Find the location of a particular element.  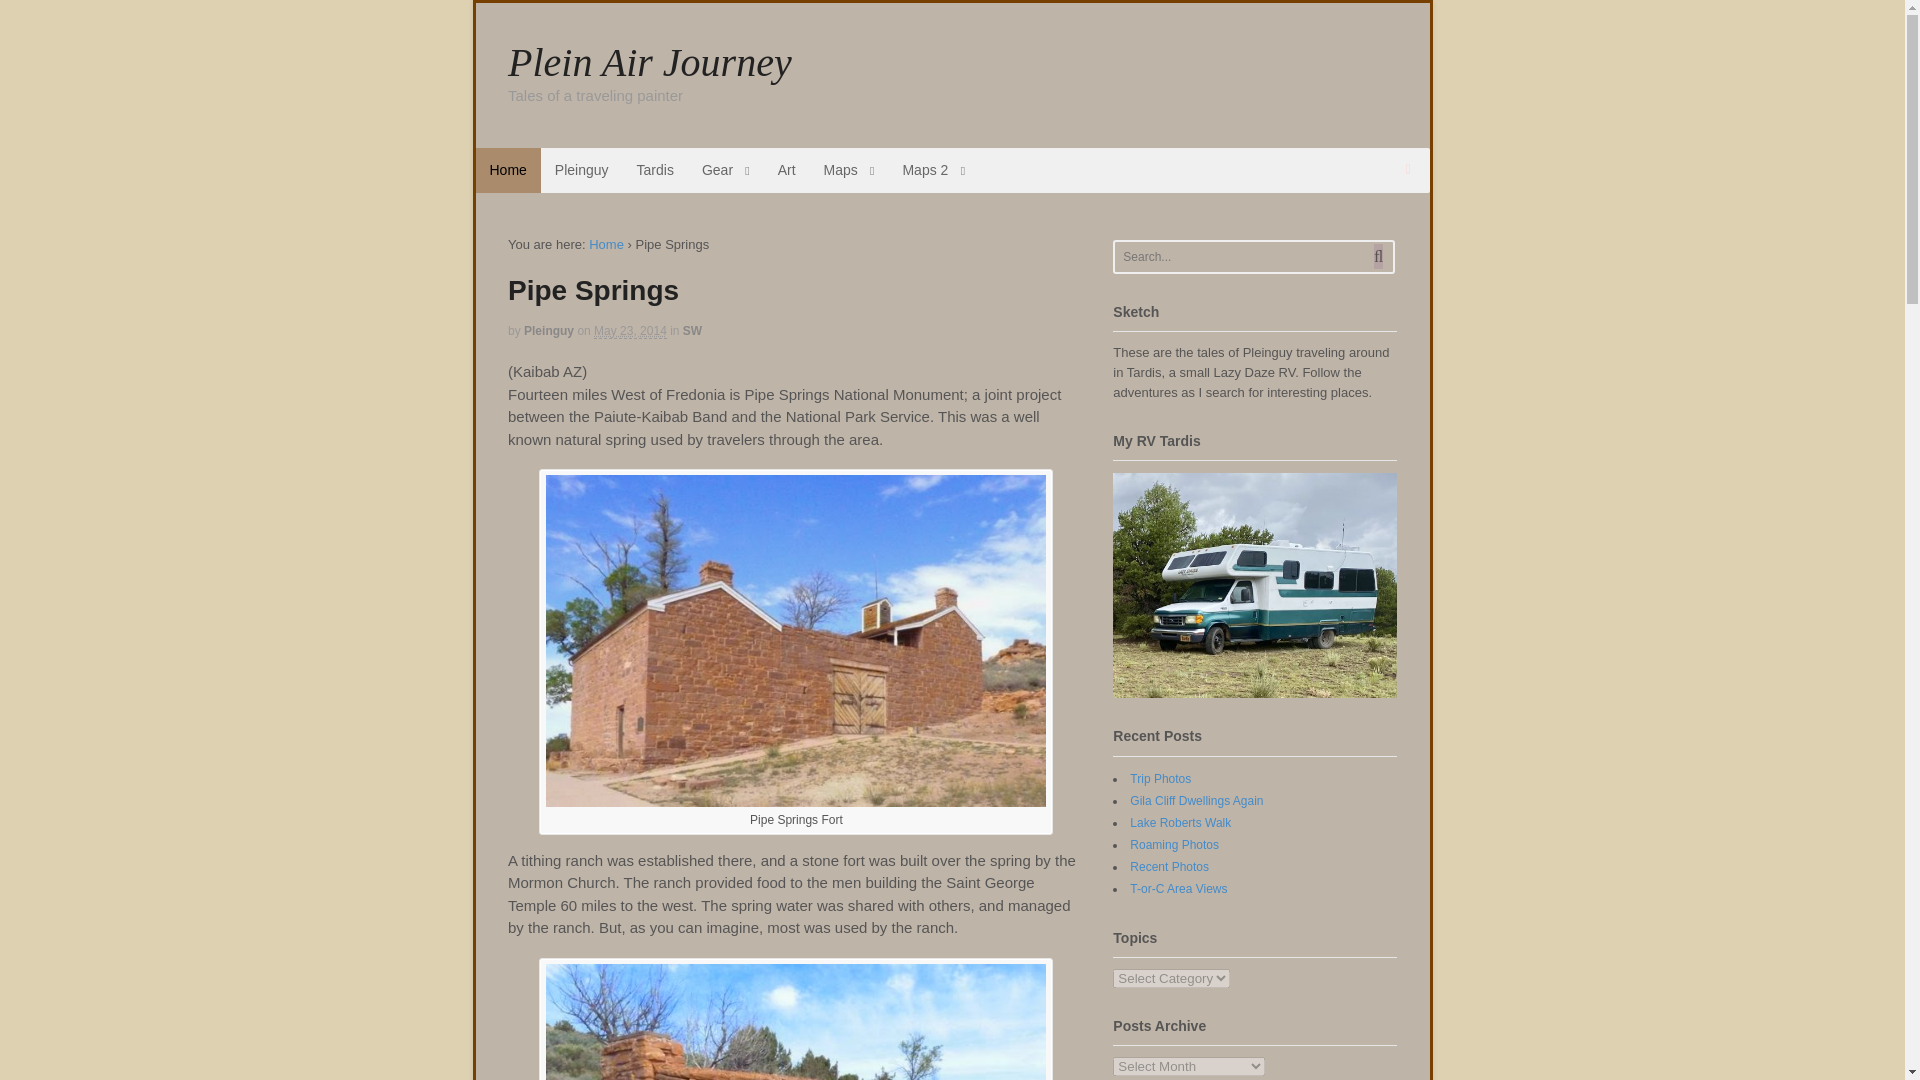

2014-05-23T02:00:00-0600 is located at coordinates (630, 332).